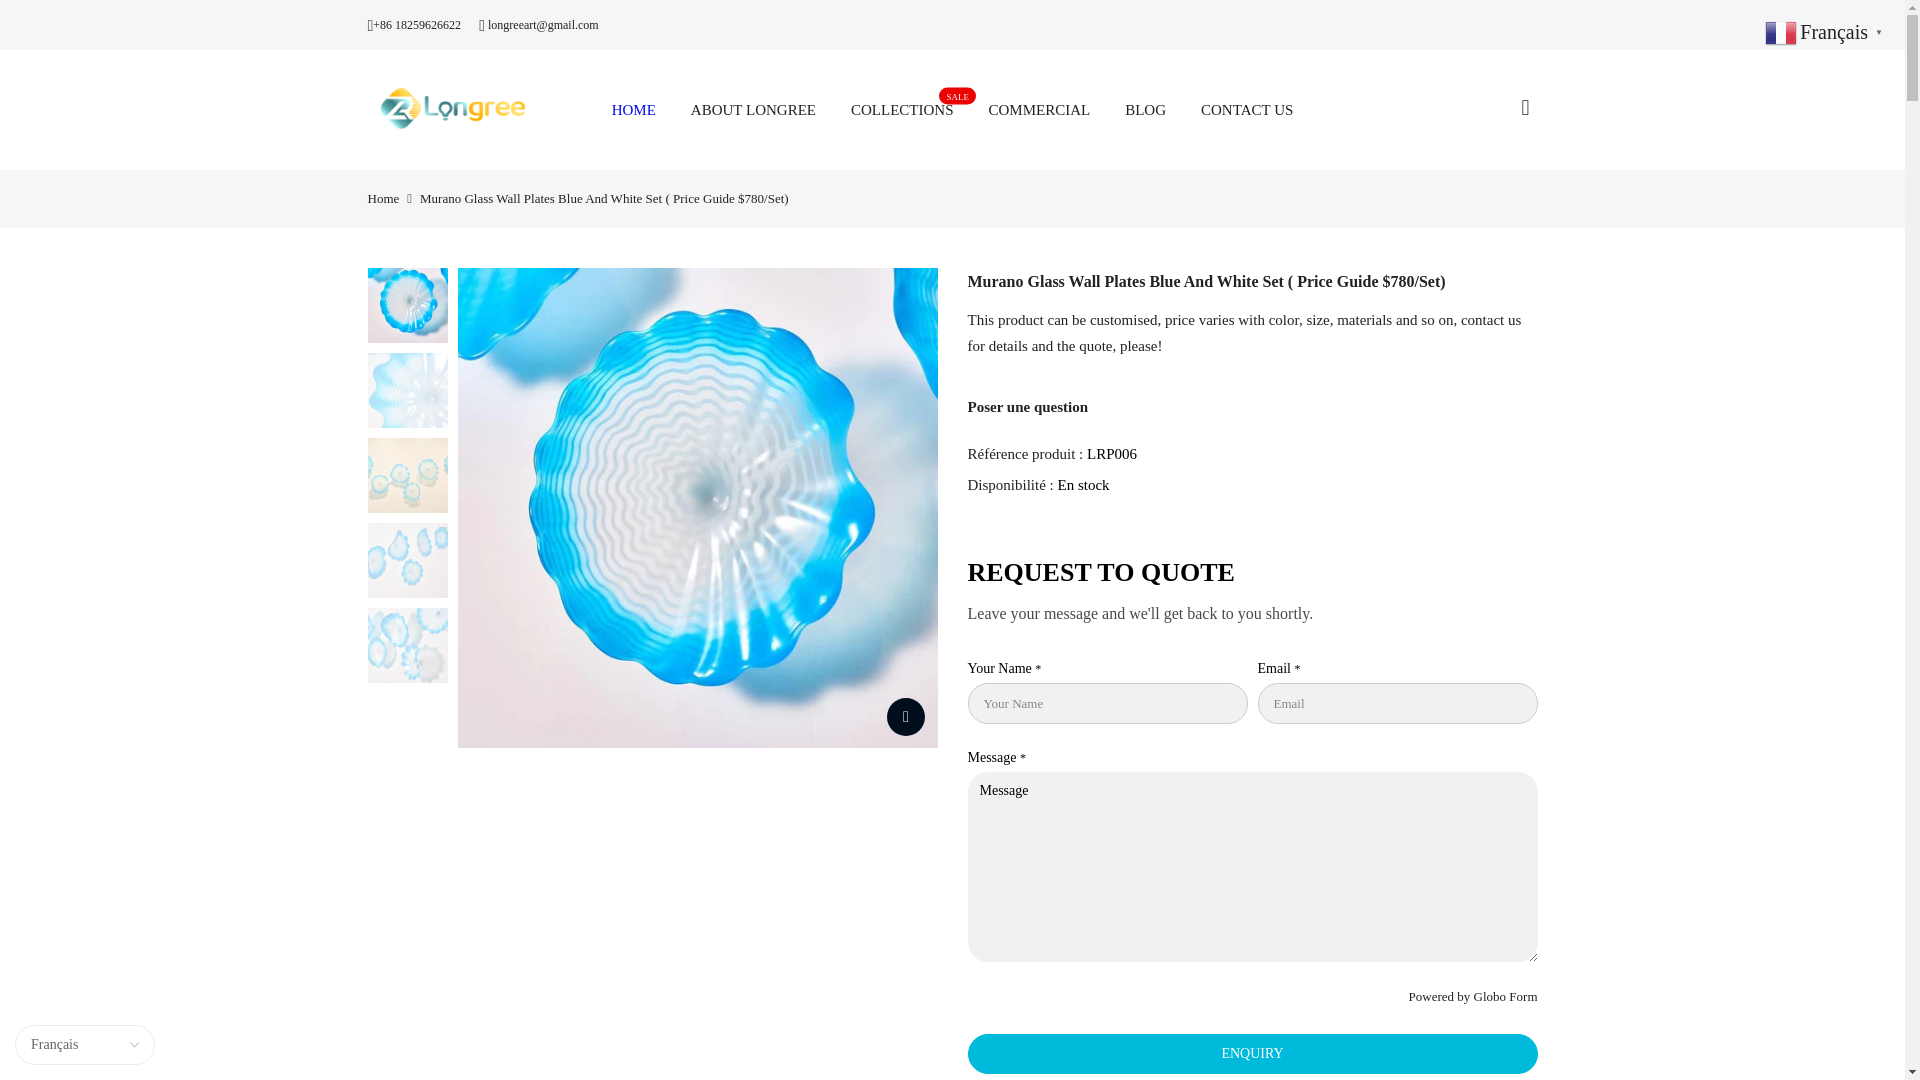 The height and width of the screenshot is (1080, 1920). I want to click on COMMERCIAL, so click(1039, 109).